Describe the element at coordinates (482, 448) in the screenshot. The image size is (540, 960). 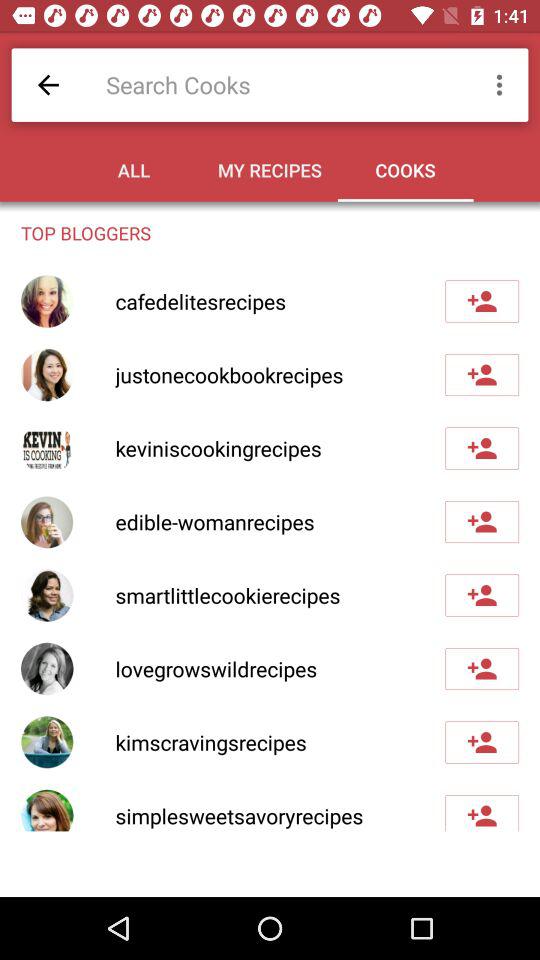
I see `add friend` at that location.